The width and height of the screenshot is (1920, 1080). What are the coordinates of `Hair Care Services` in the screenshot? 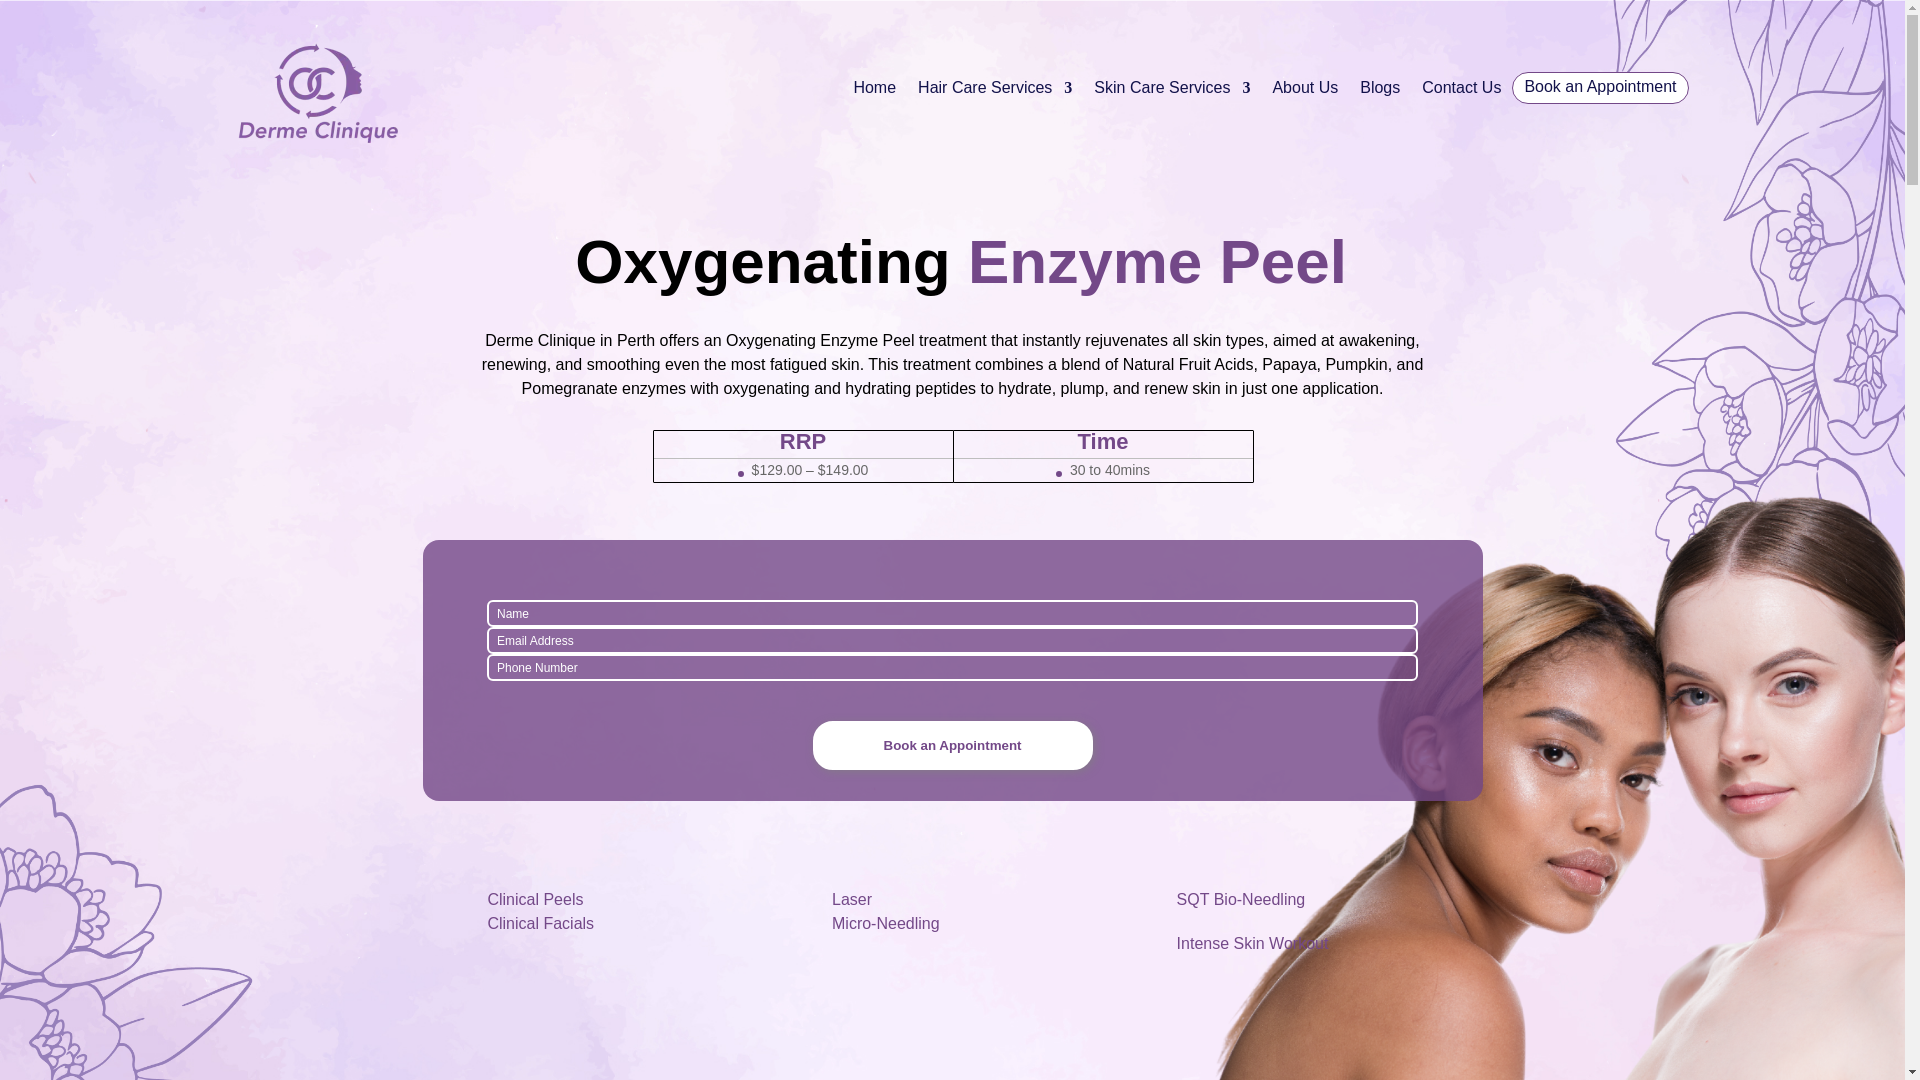 It's located at (994, 91).